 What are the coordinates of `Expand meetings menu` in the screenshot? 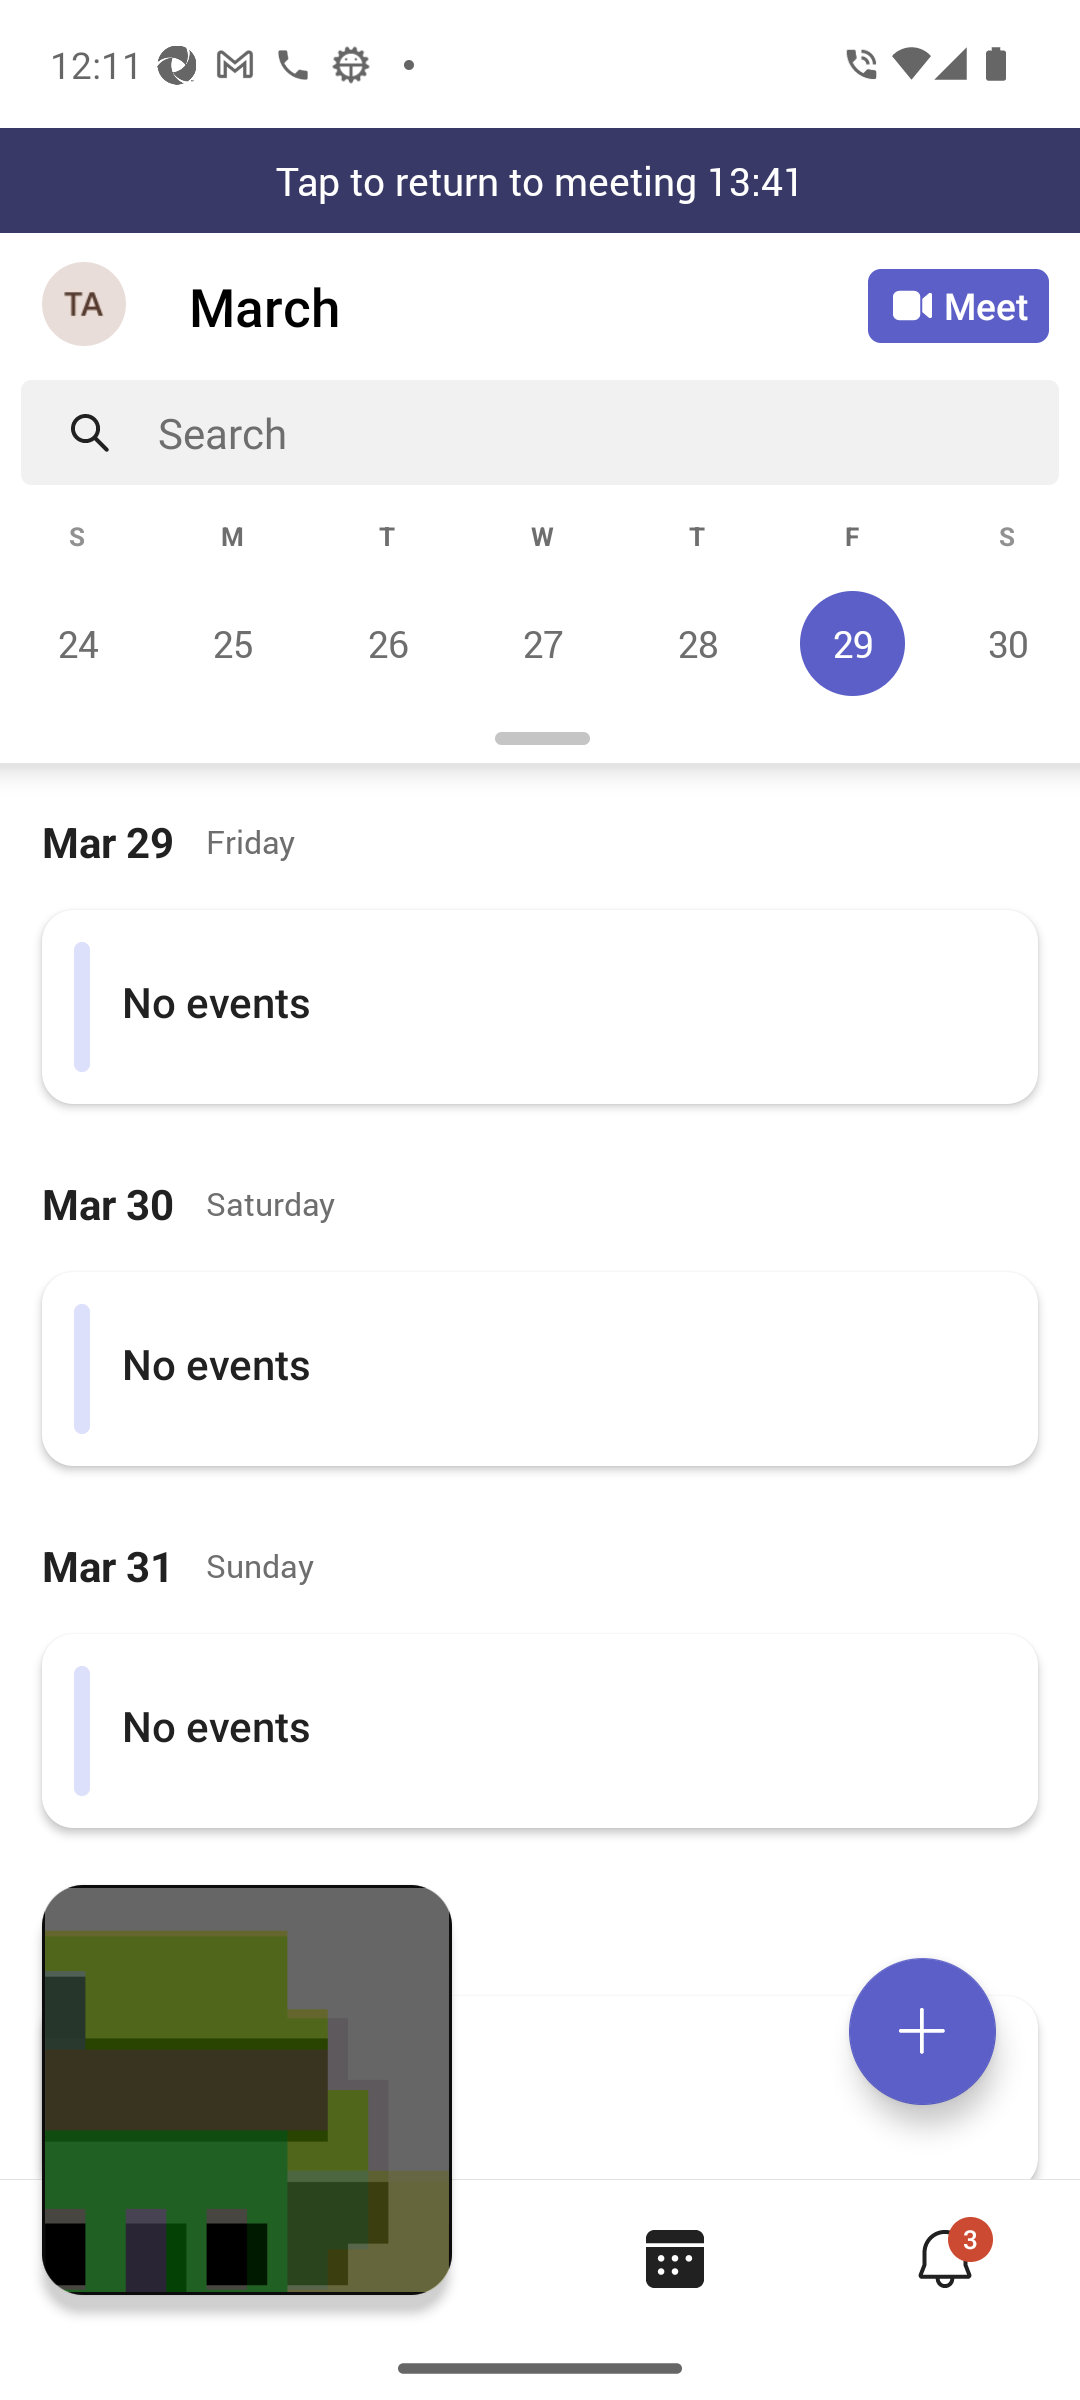 It's located at (922, 2031).